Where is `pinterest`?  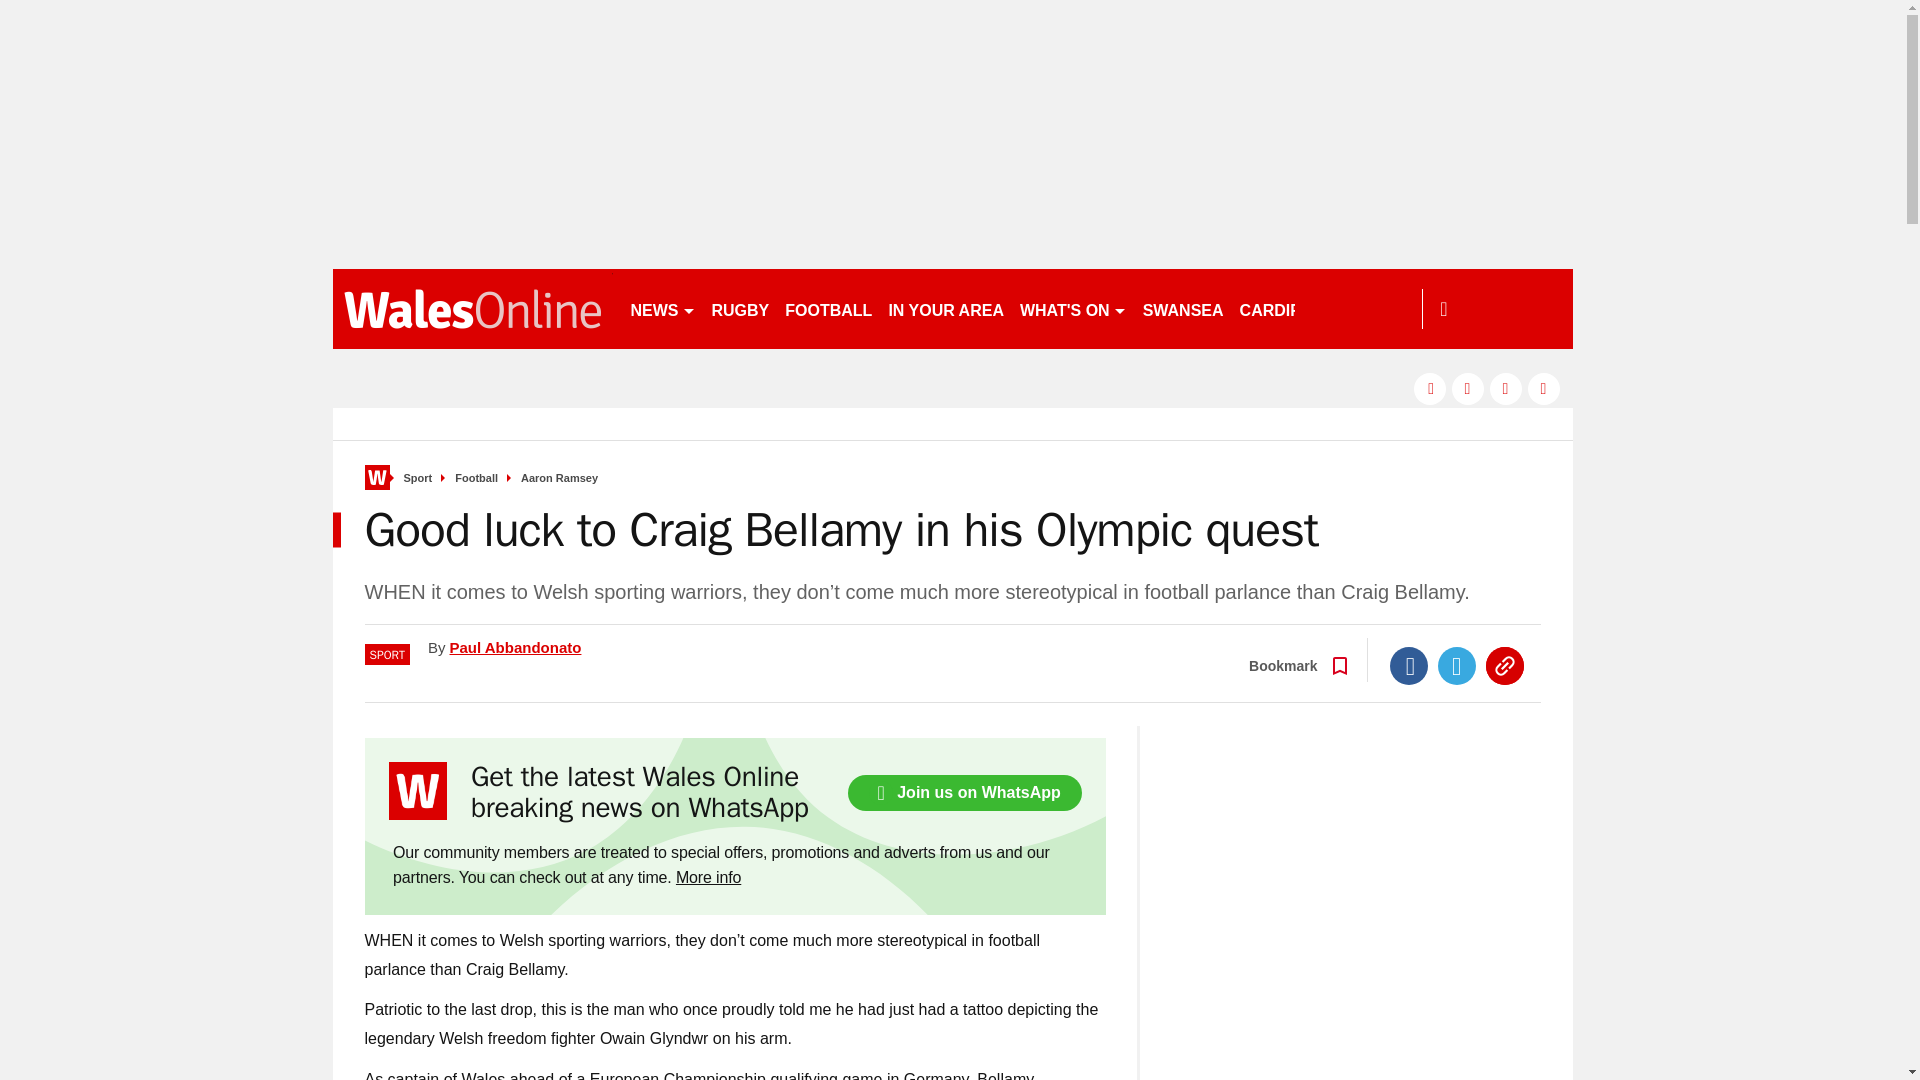
pinterest is located at coordinates (1506, 388).